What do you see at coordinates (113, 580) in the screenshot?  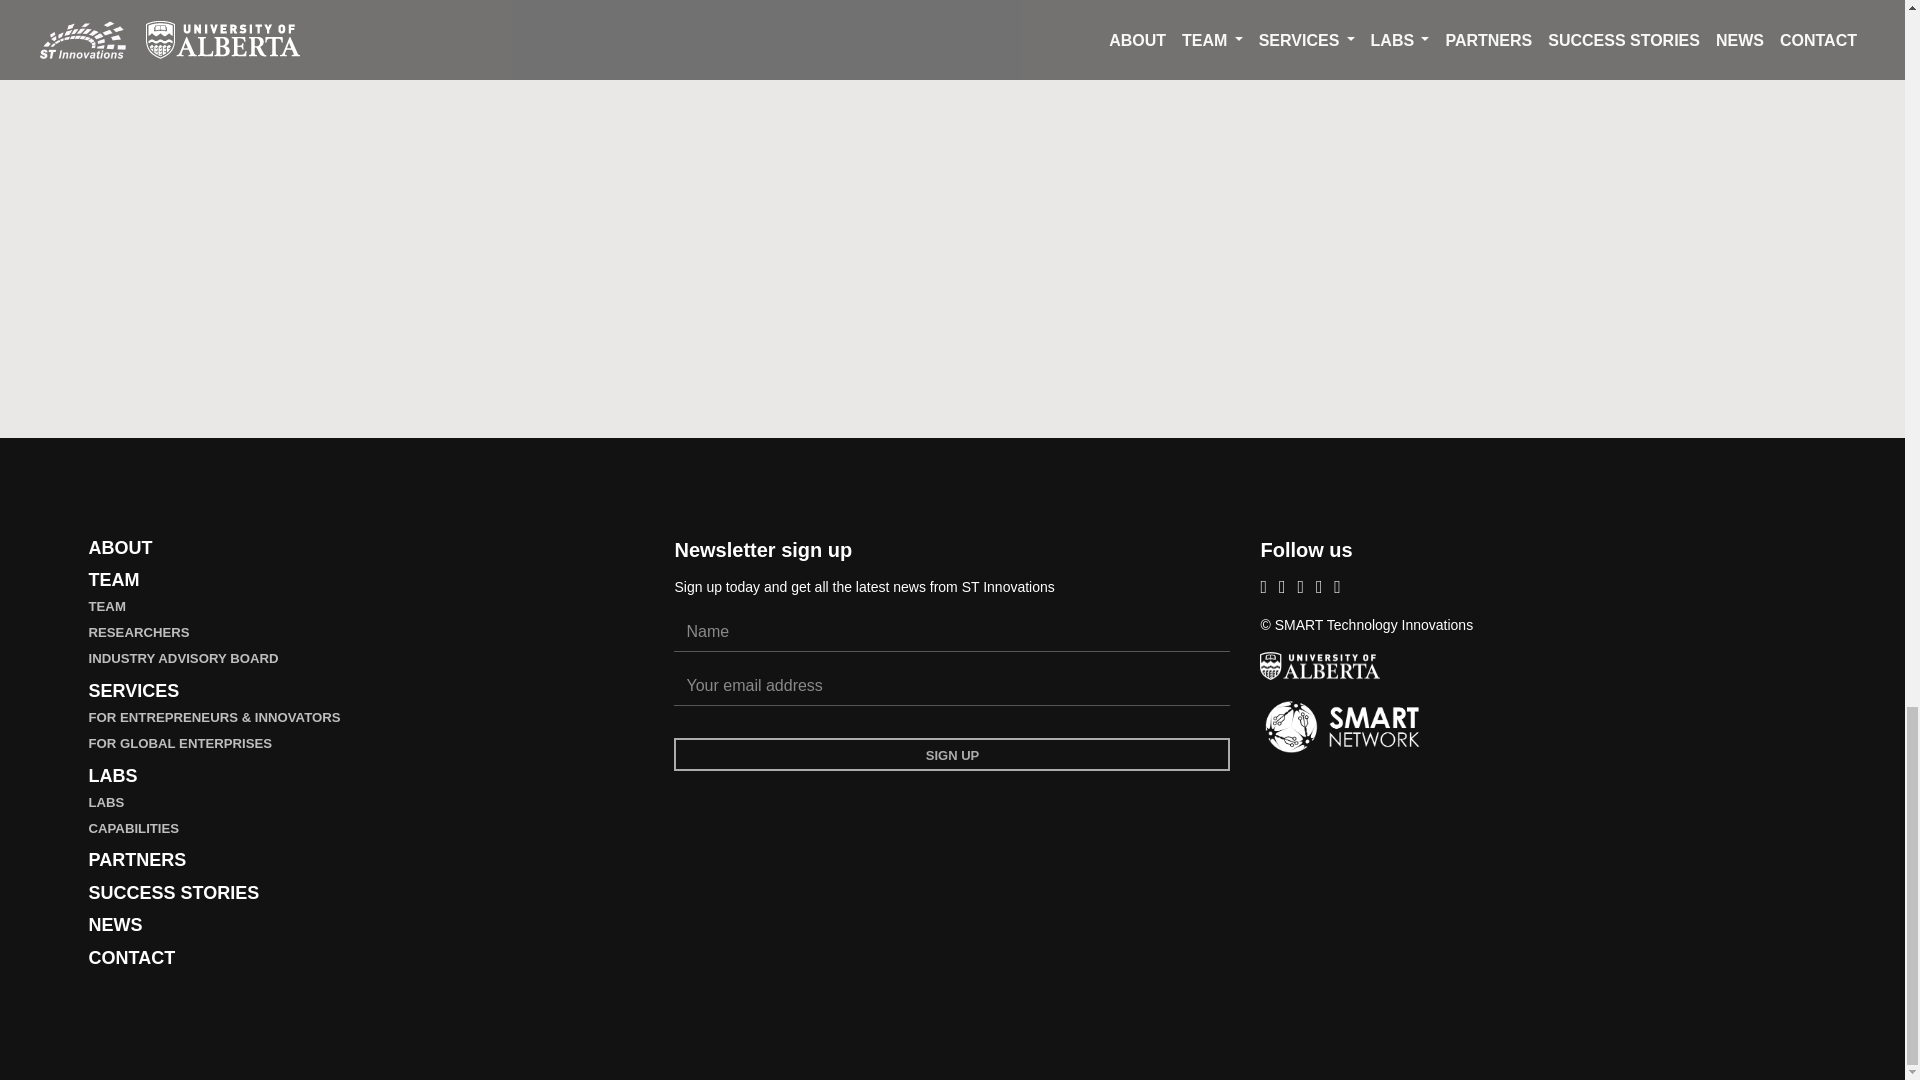 I see `TEAM` at bounding box center [113, 580].